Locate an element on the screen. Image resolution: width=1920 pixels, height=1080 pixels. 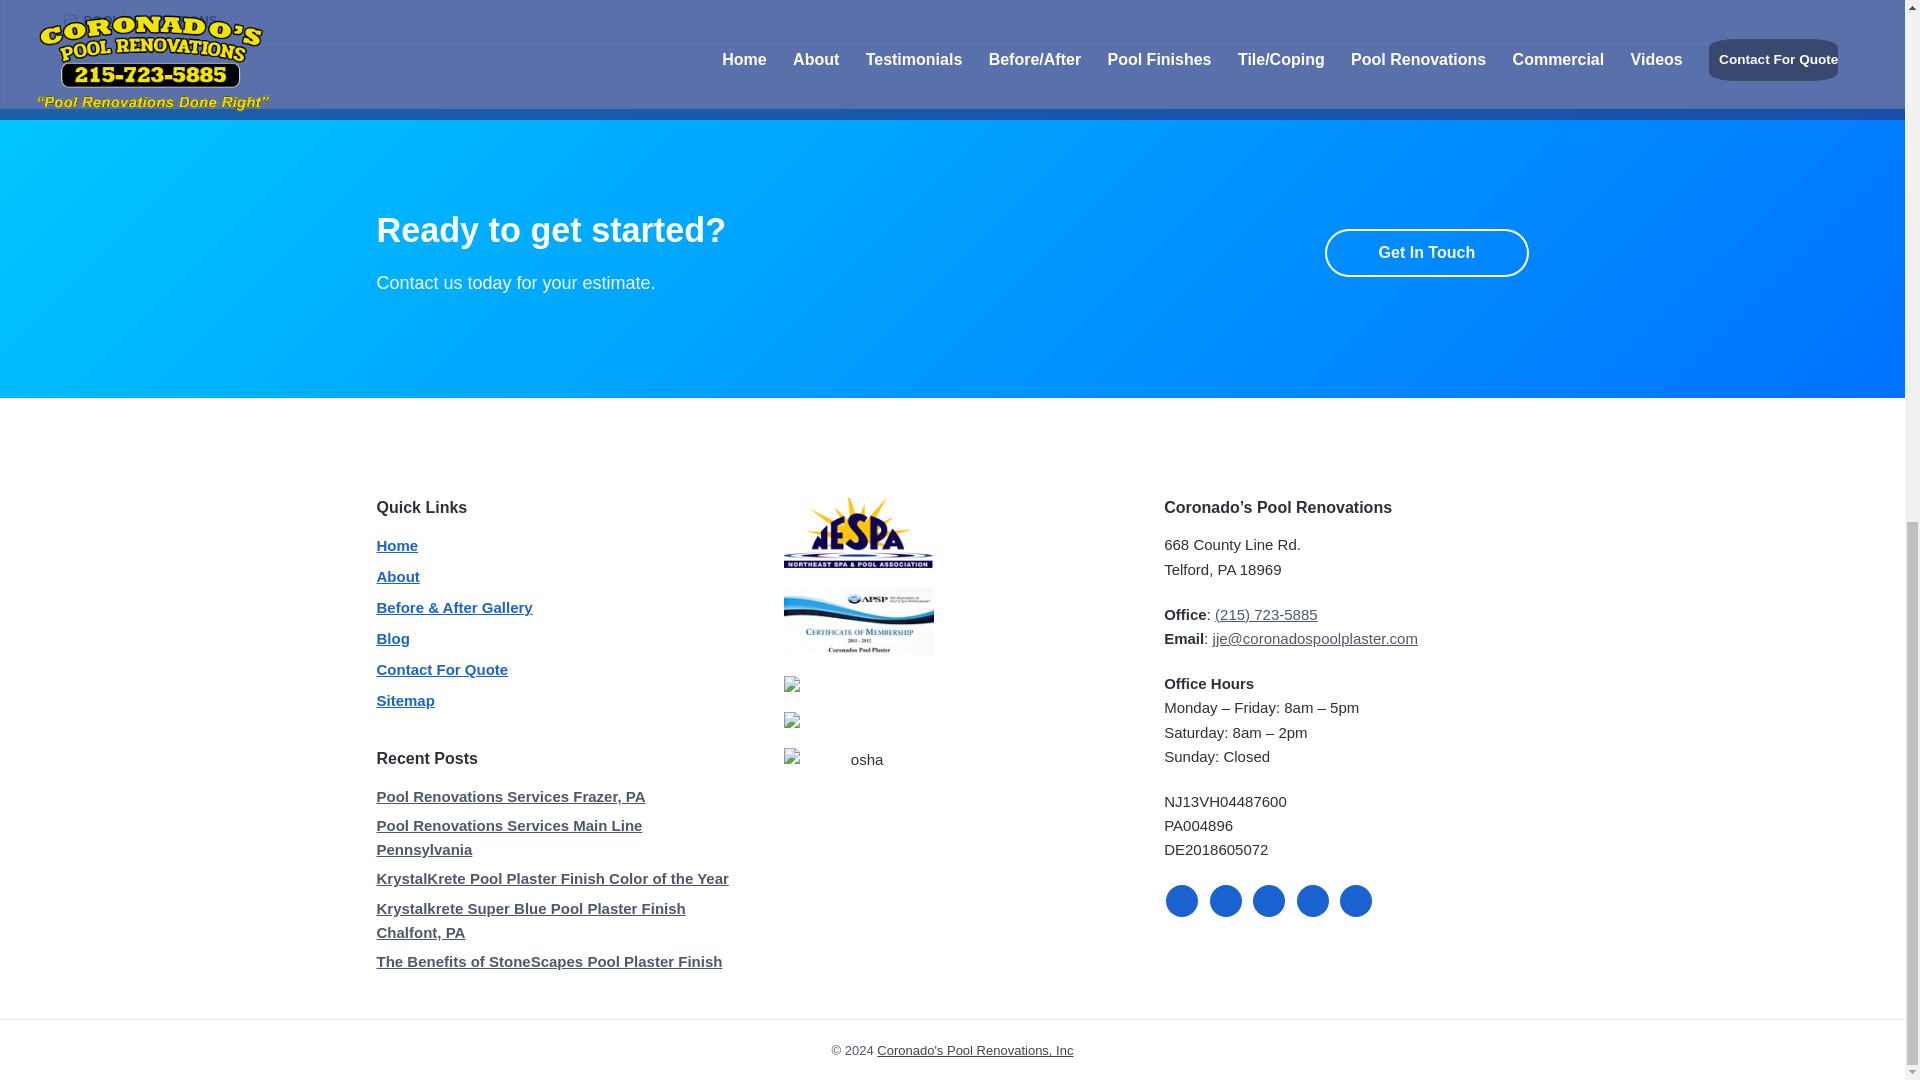
Pool Renovations Services Main Line Pennsylvania is located at coordinates (558, 841).